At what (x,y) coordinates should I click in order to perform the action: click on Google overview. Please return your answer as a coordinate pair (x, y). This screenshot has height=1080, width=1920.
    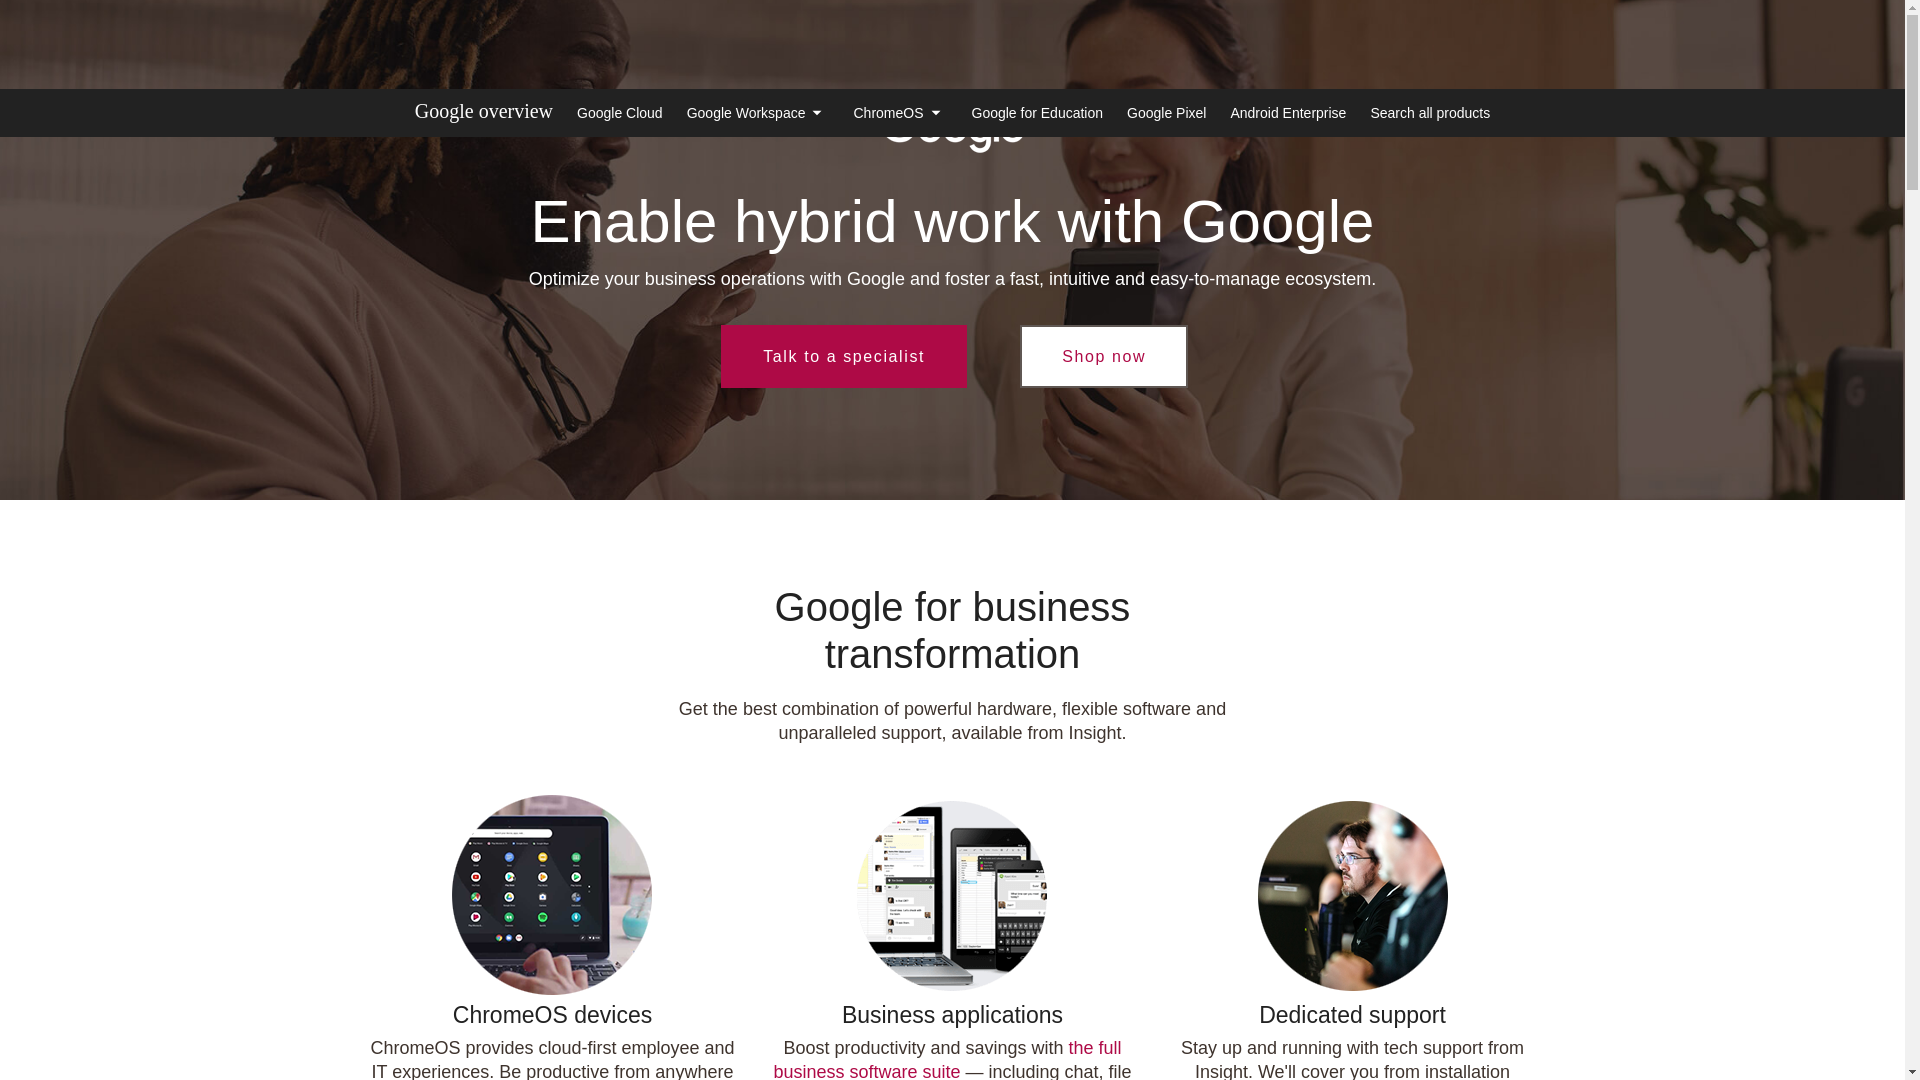
    Looking at the image, I should click on (483, 112).